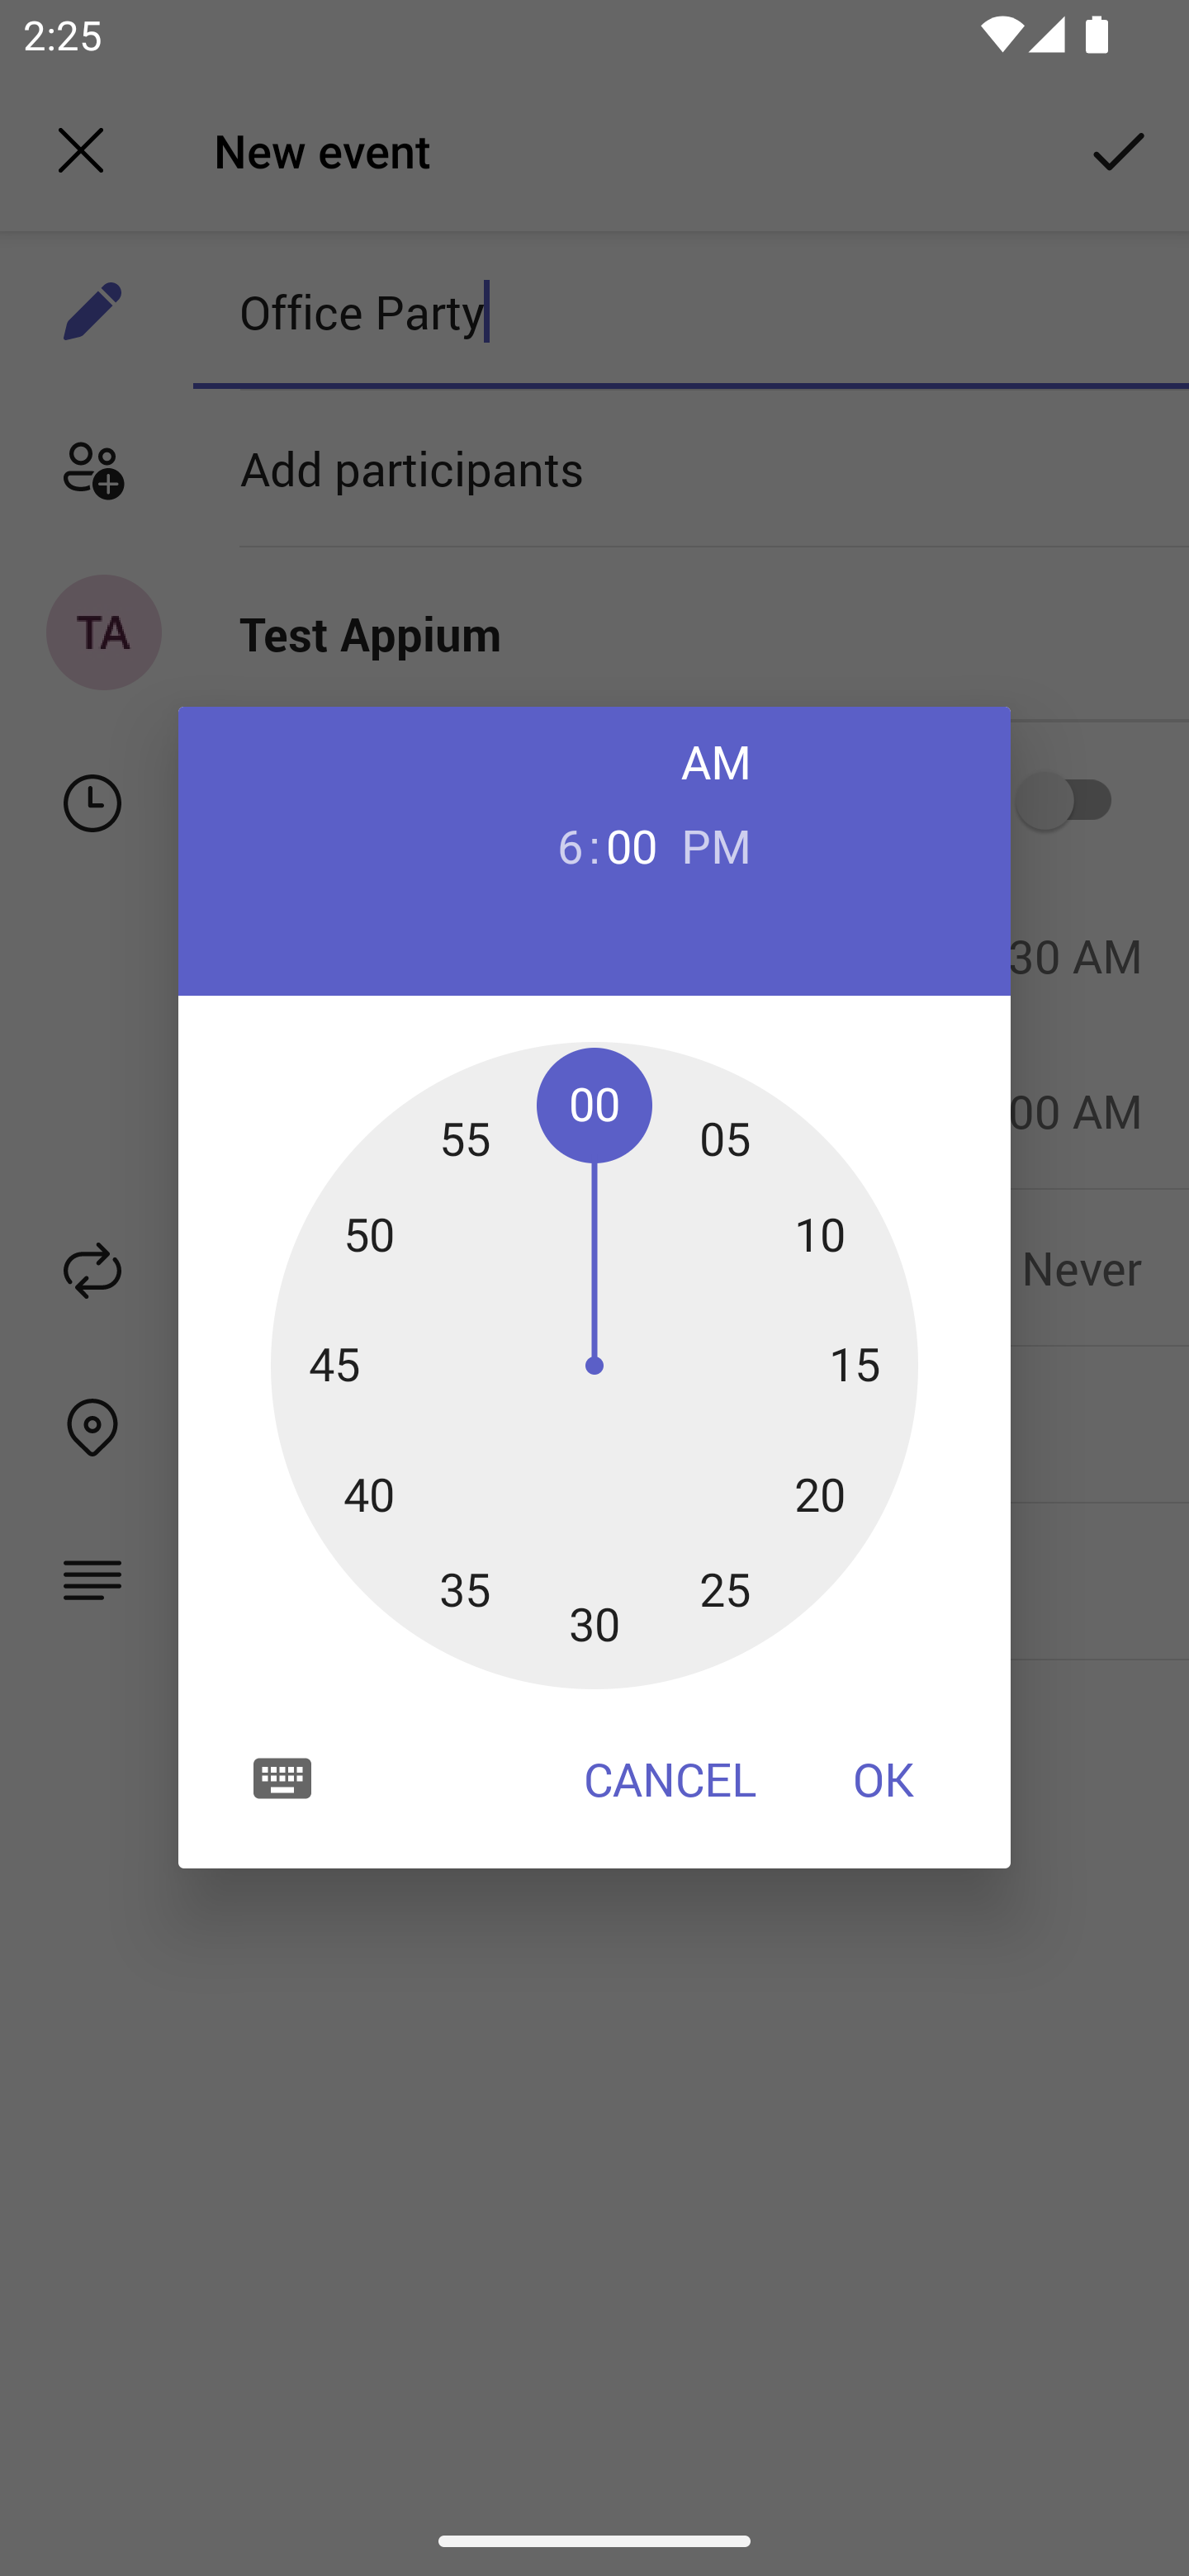 Image resolution: width=1189 pixels, height=2576 pixels. I want to click on CANCEL, so click(670, 1778).